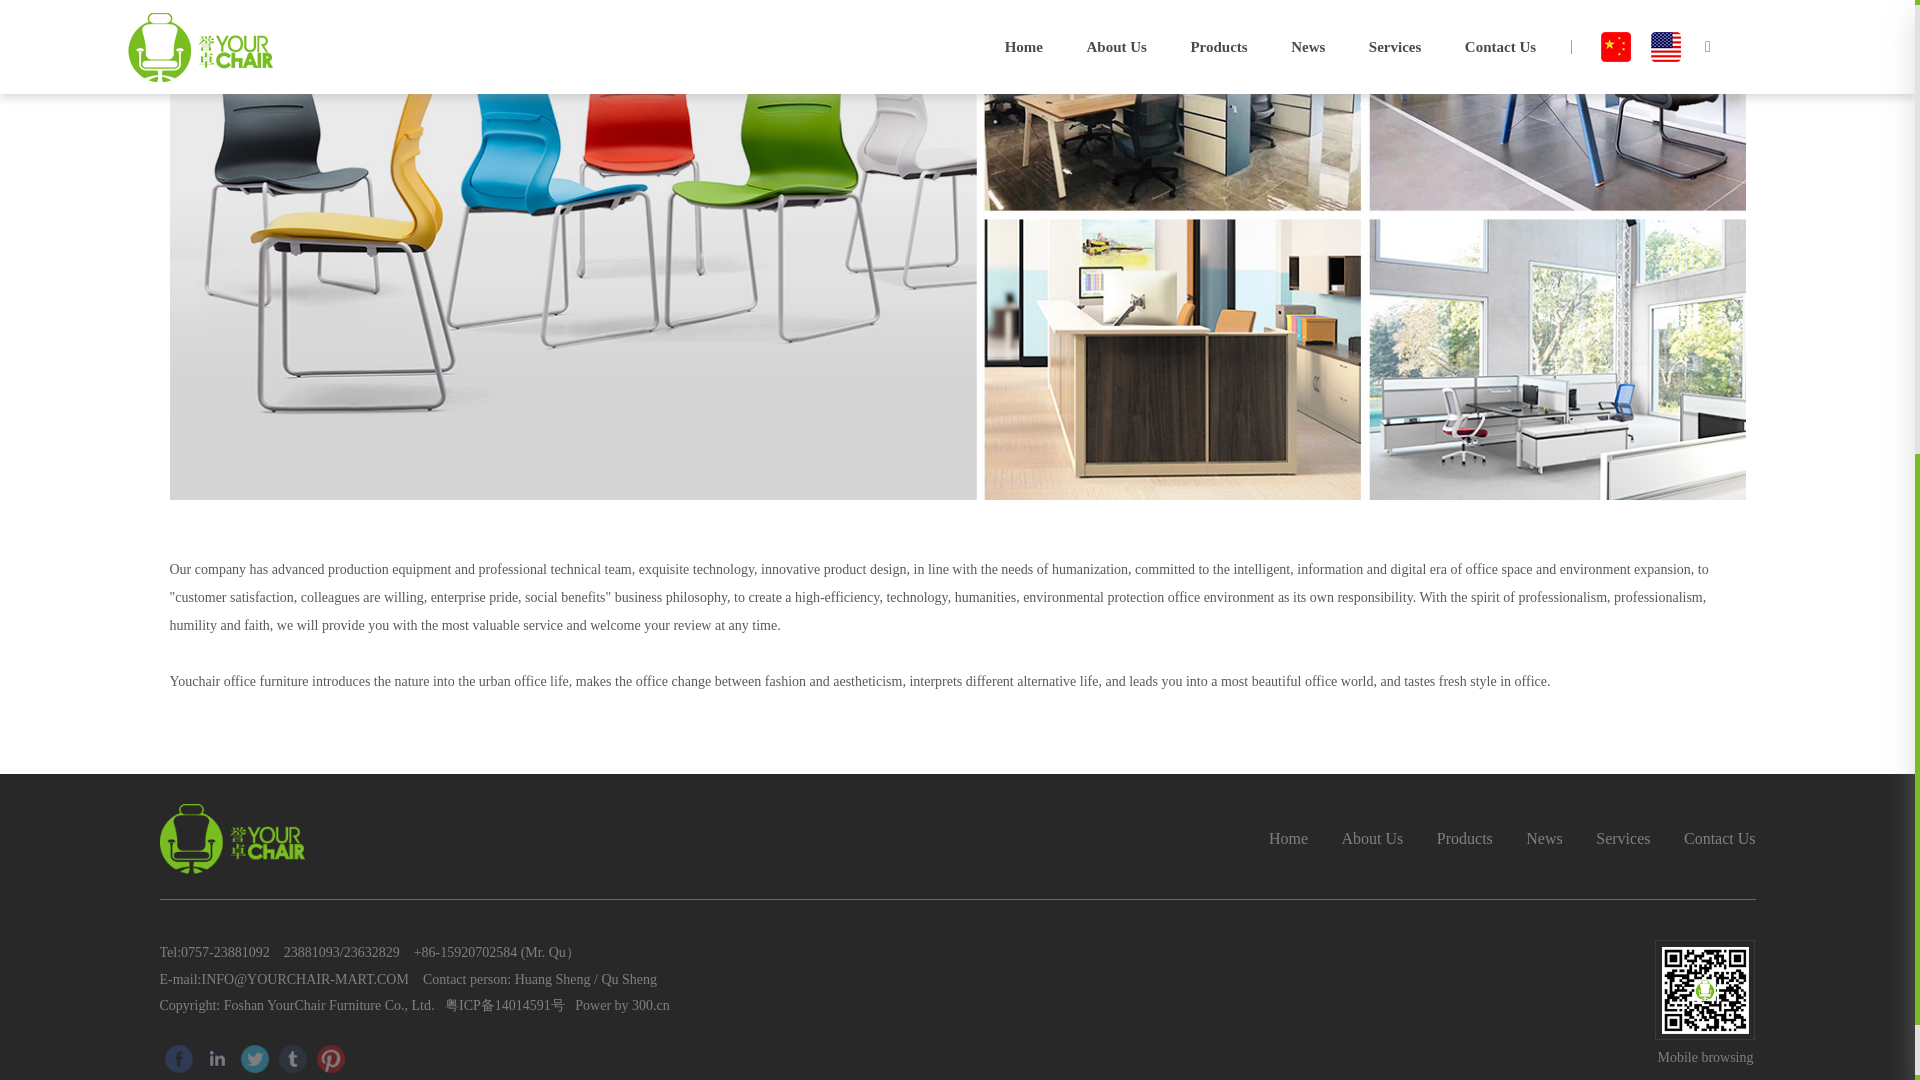 The height and width of the screenshot is (1080, 1920). I want to click on Twitter, so click(254, 1059).